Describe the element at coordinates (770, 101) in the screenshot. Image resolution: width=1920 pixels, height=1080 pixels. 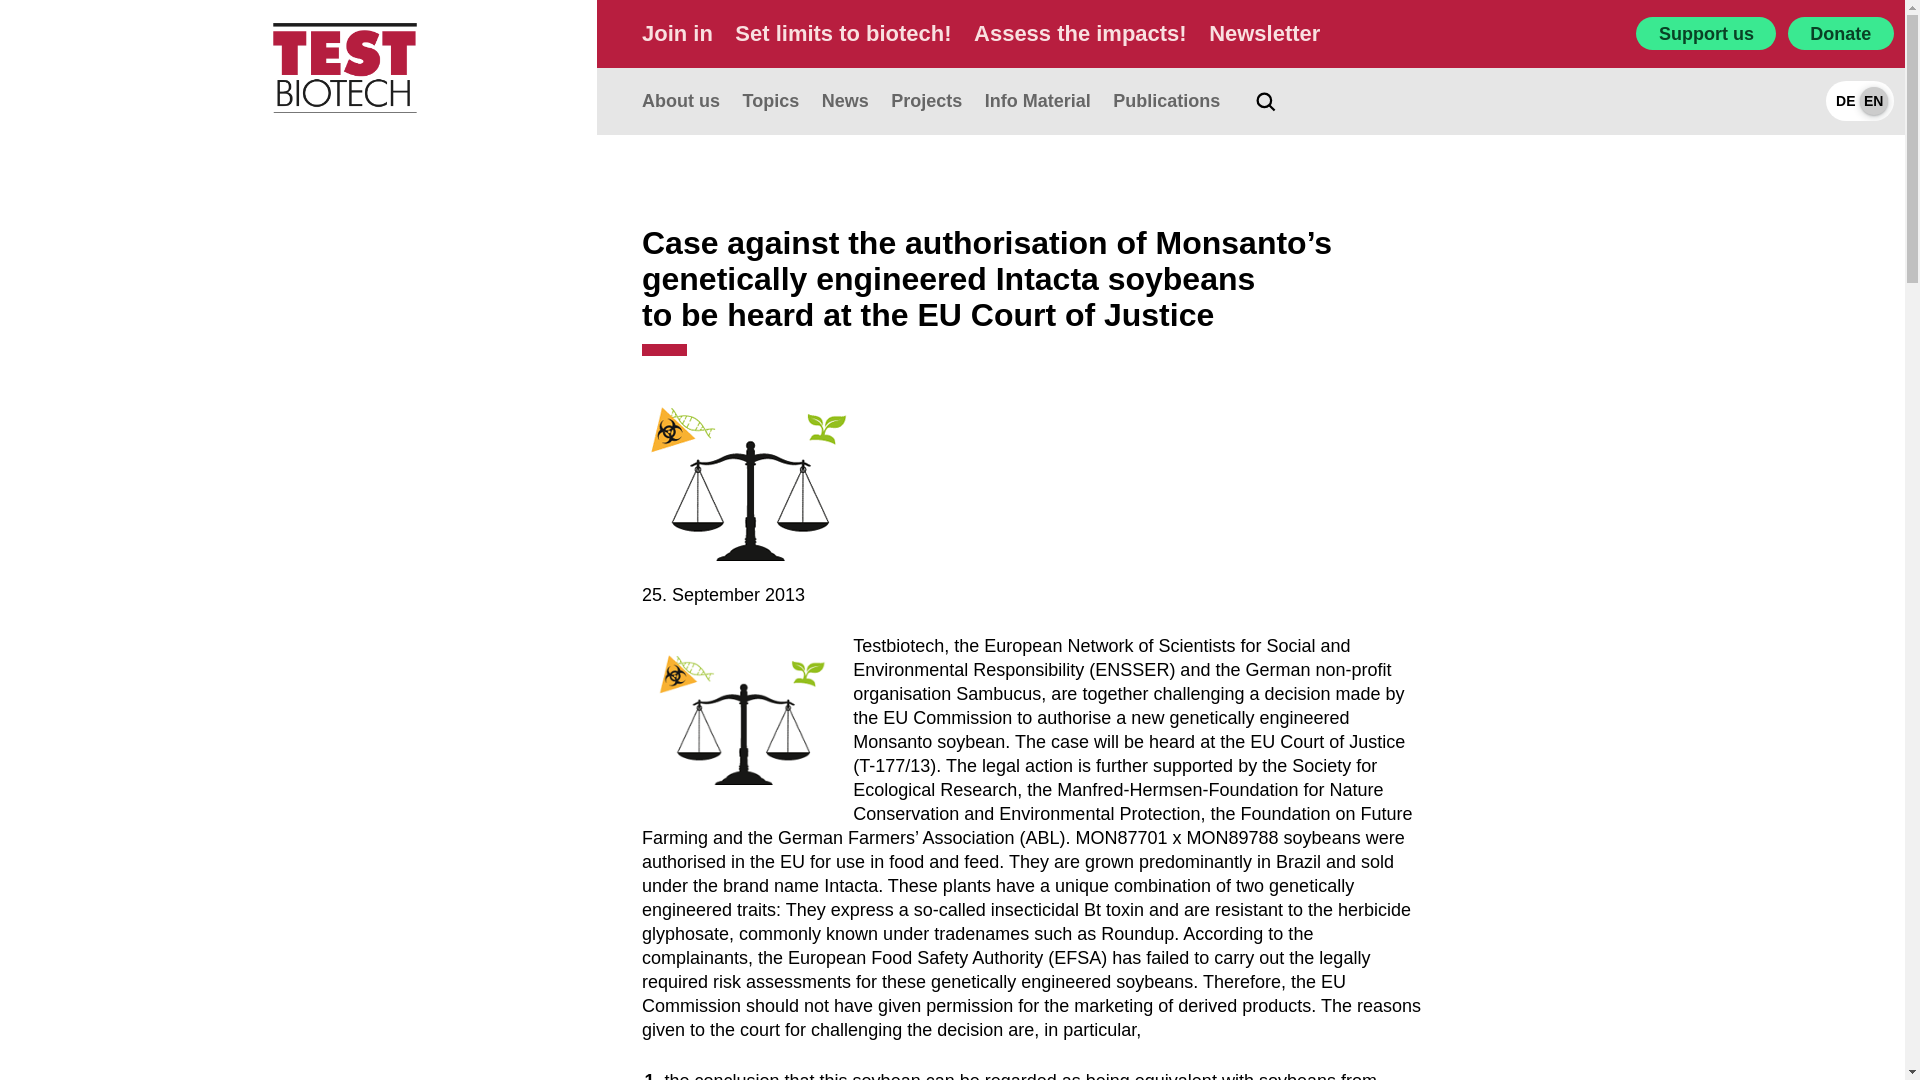
I see `Topics` at that location.